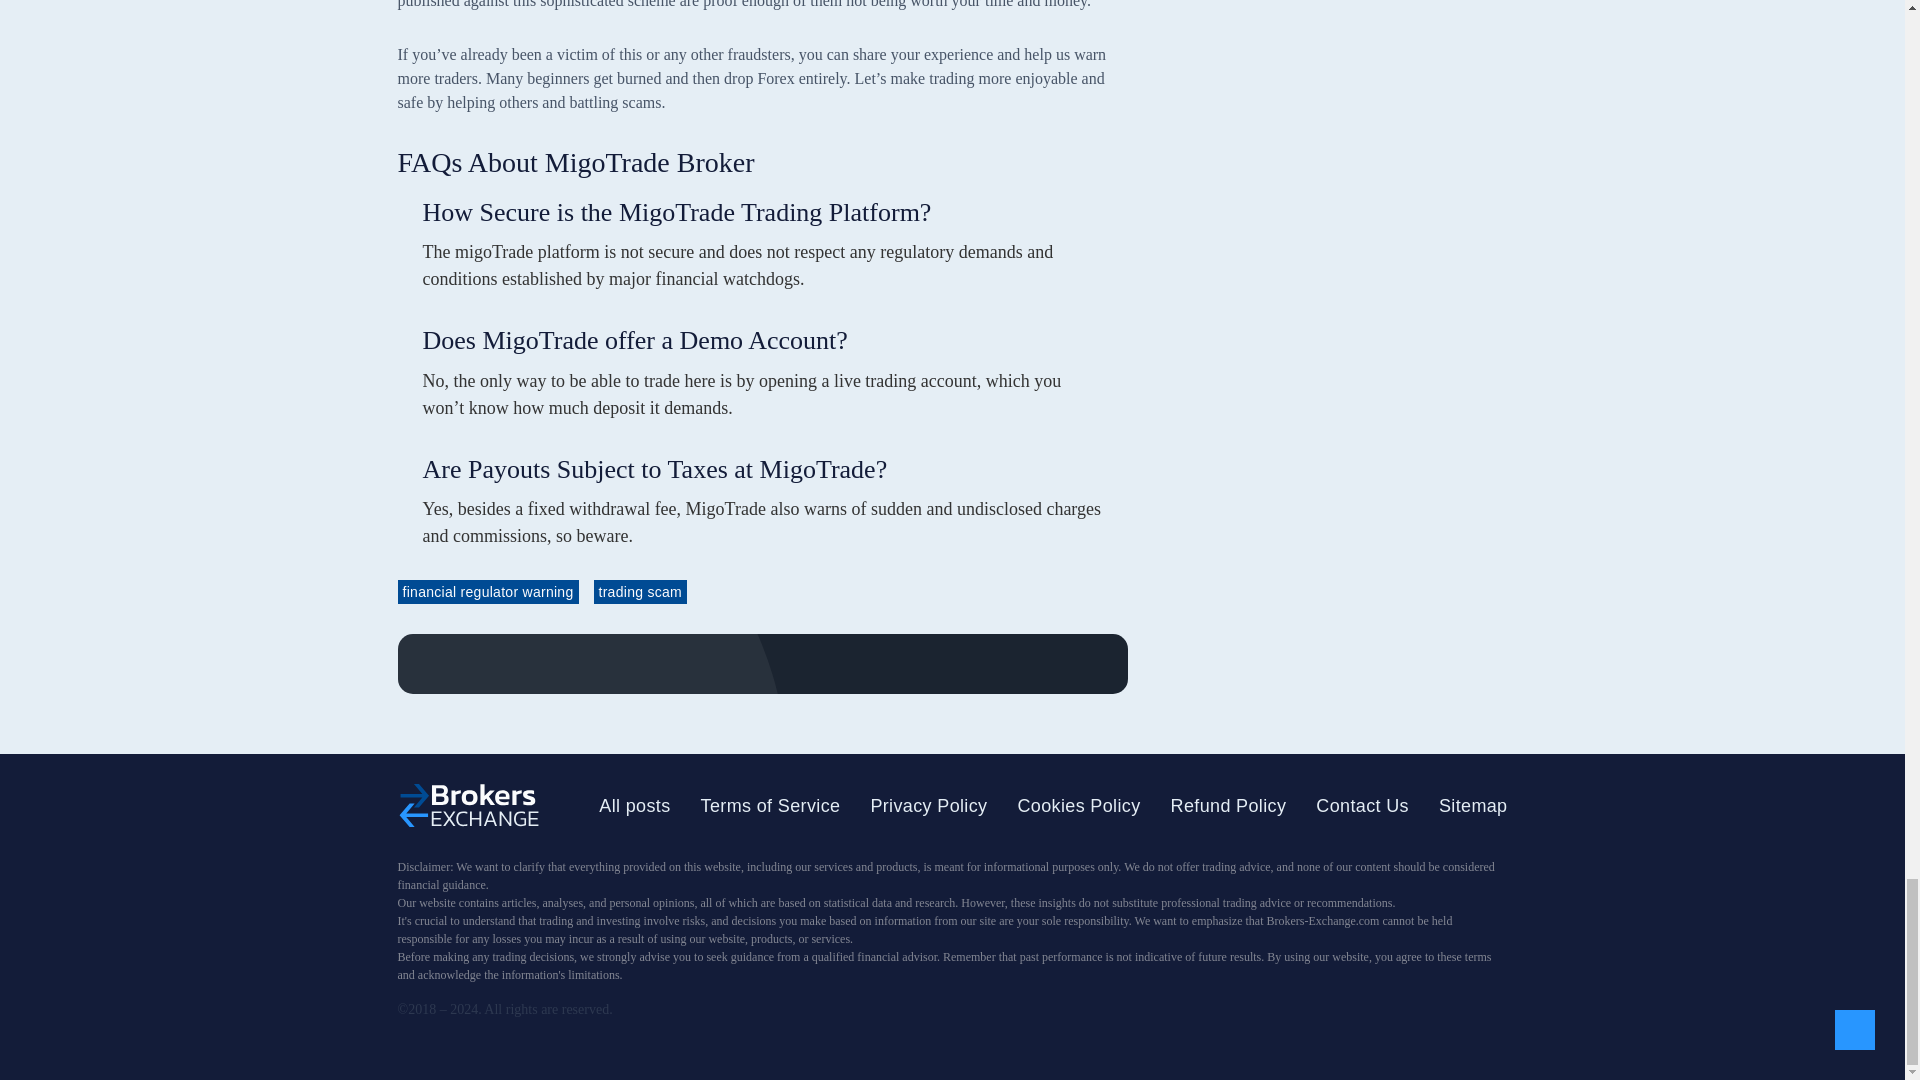 The height and width of the screenshot is (1080, 1920). What do you see at coordinates (1078, 806) in the screenshot?
I see `Cookies Policy` at bounding box center [1078, 806].